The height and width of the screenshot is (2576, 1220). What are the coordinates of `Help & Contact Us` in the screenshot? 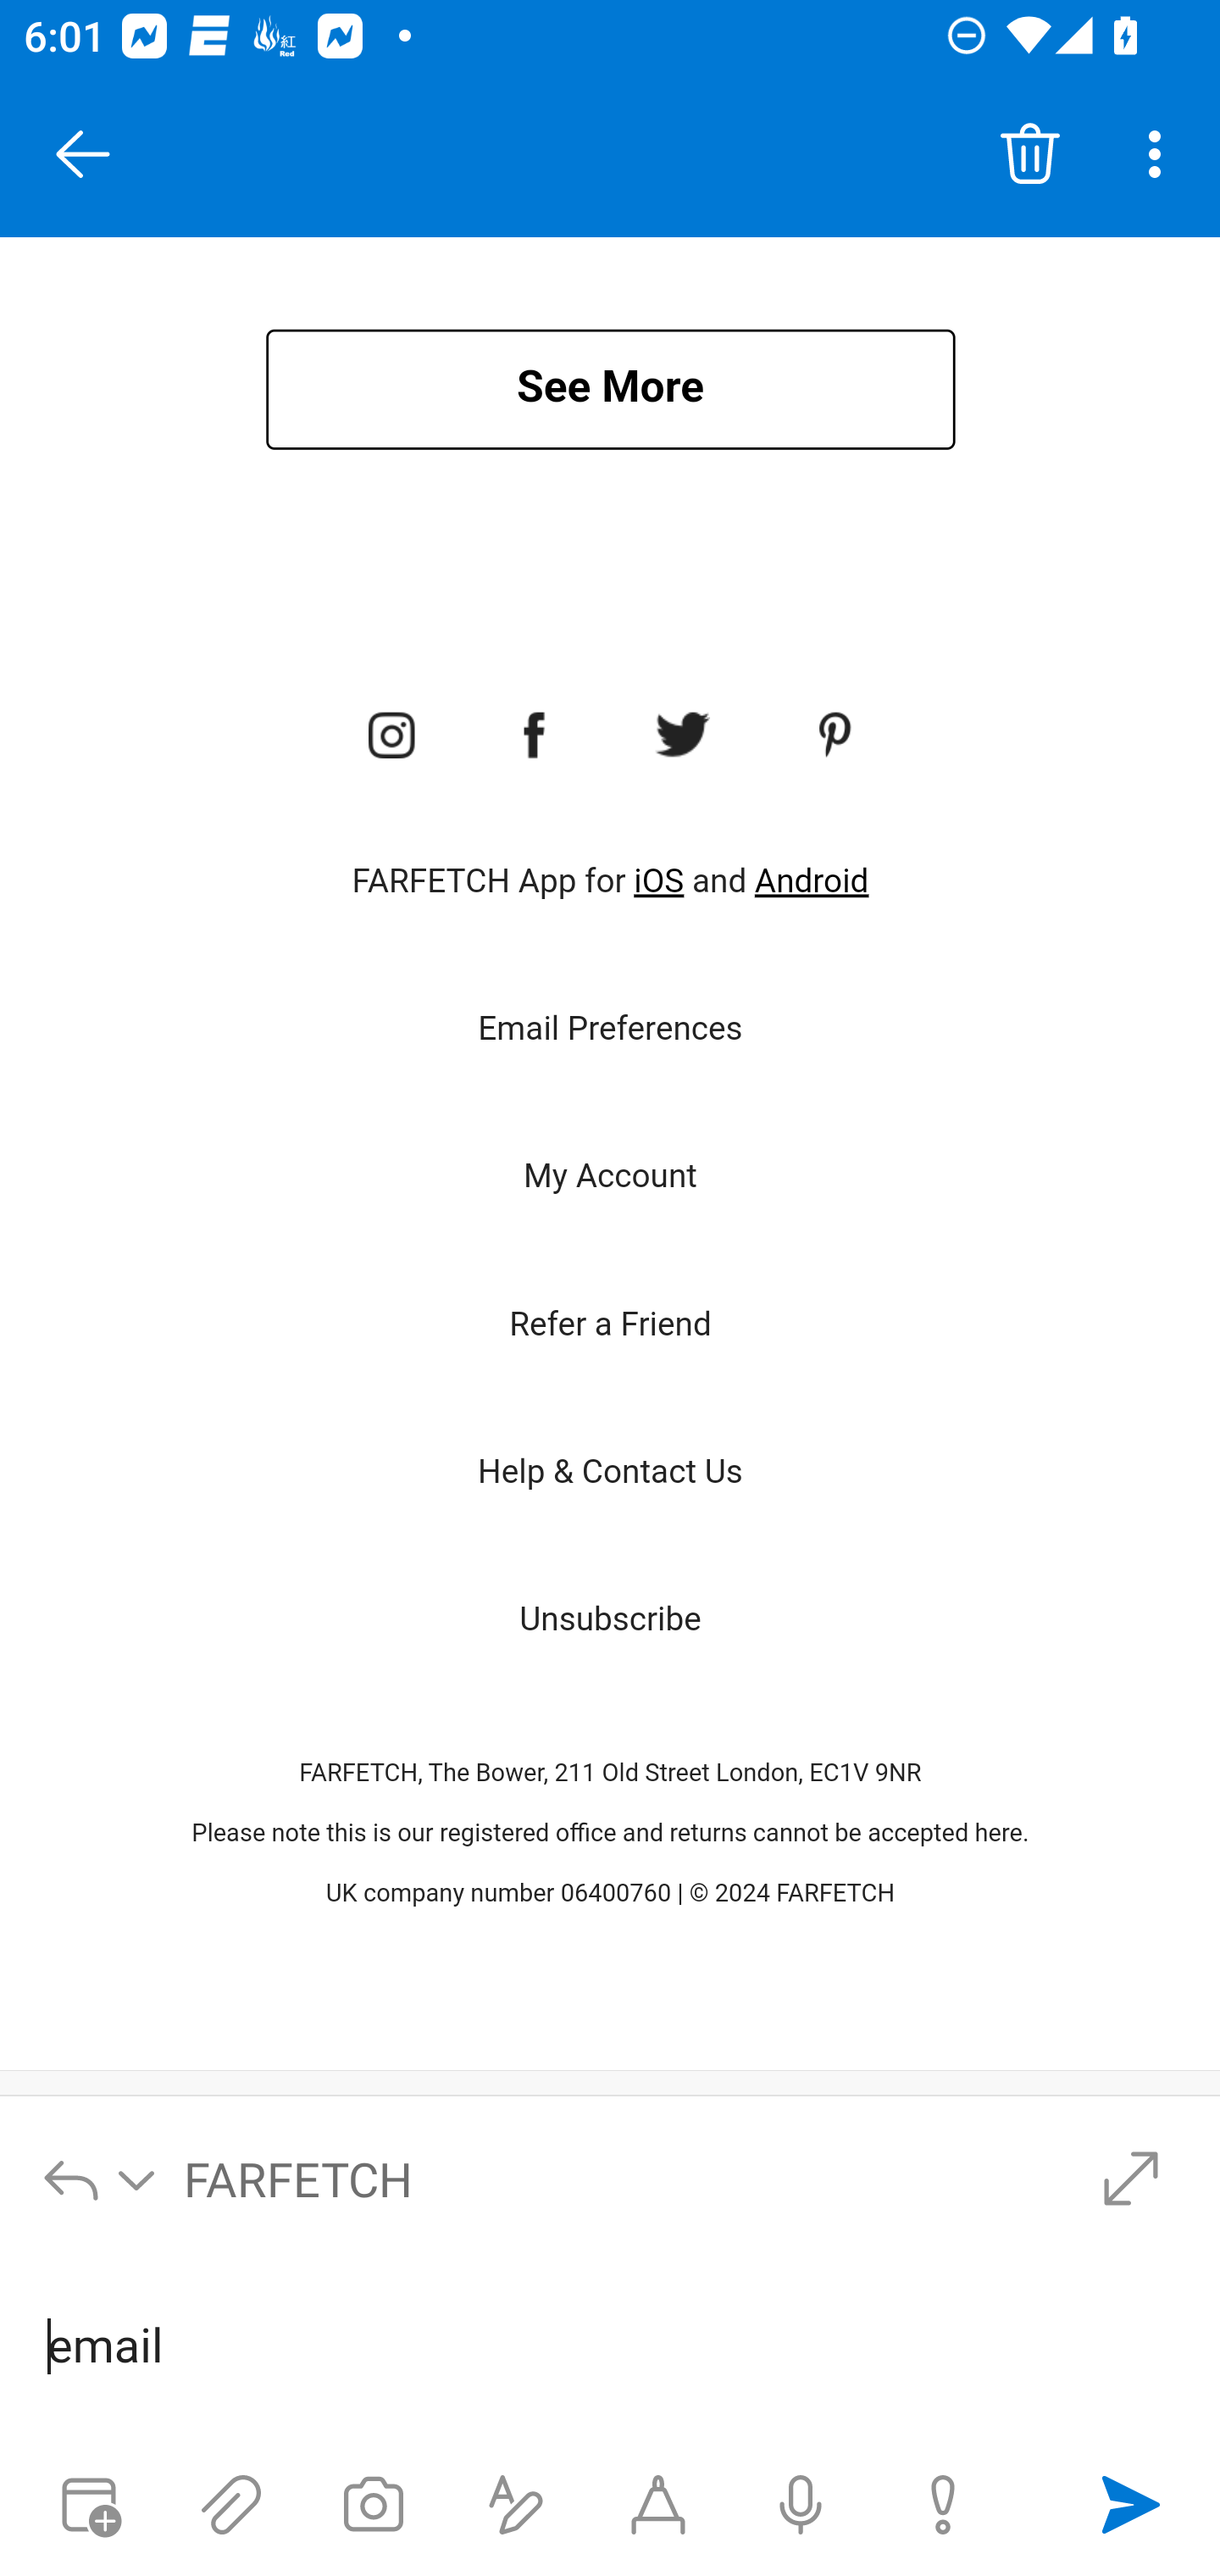 It's located at (610, 1473).